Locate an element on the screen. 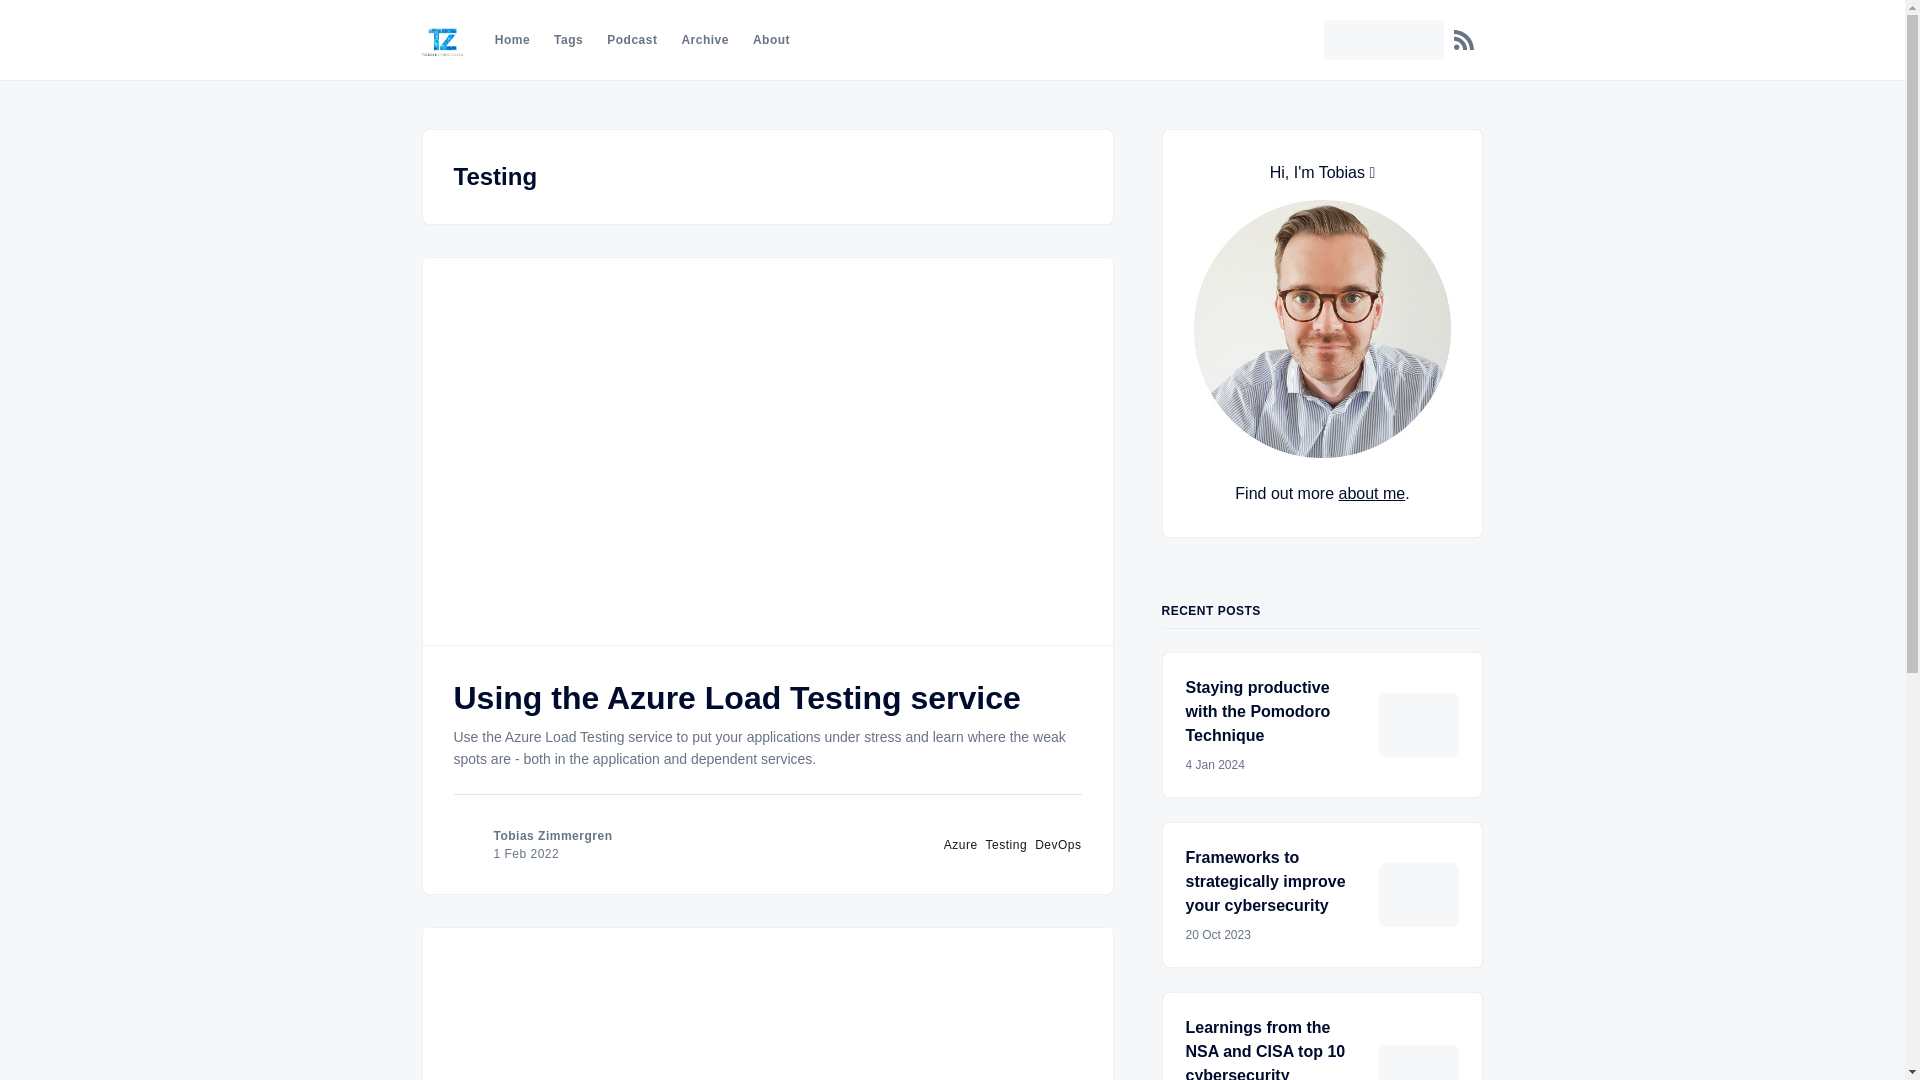  Testing is located at coordinates (1006, 845).